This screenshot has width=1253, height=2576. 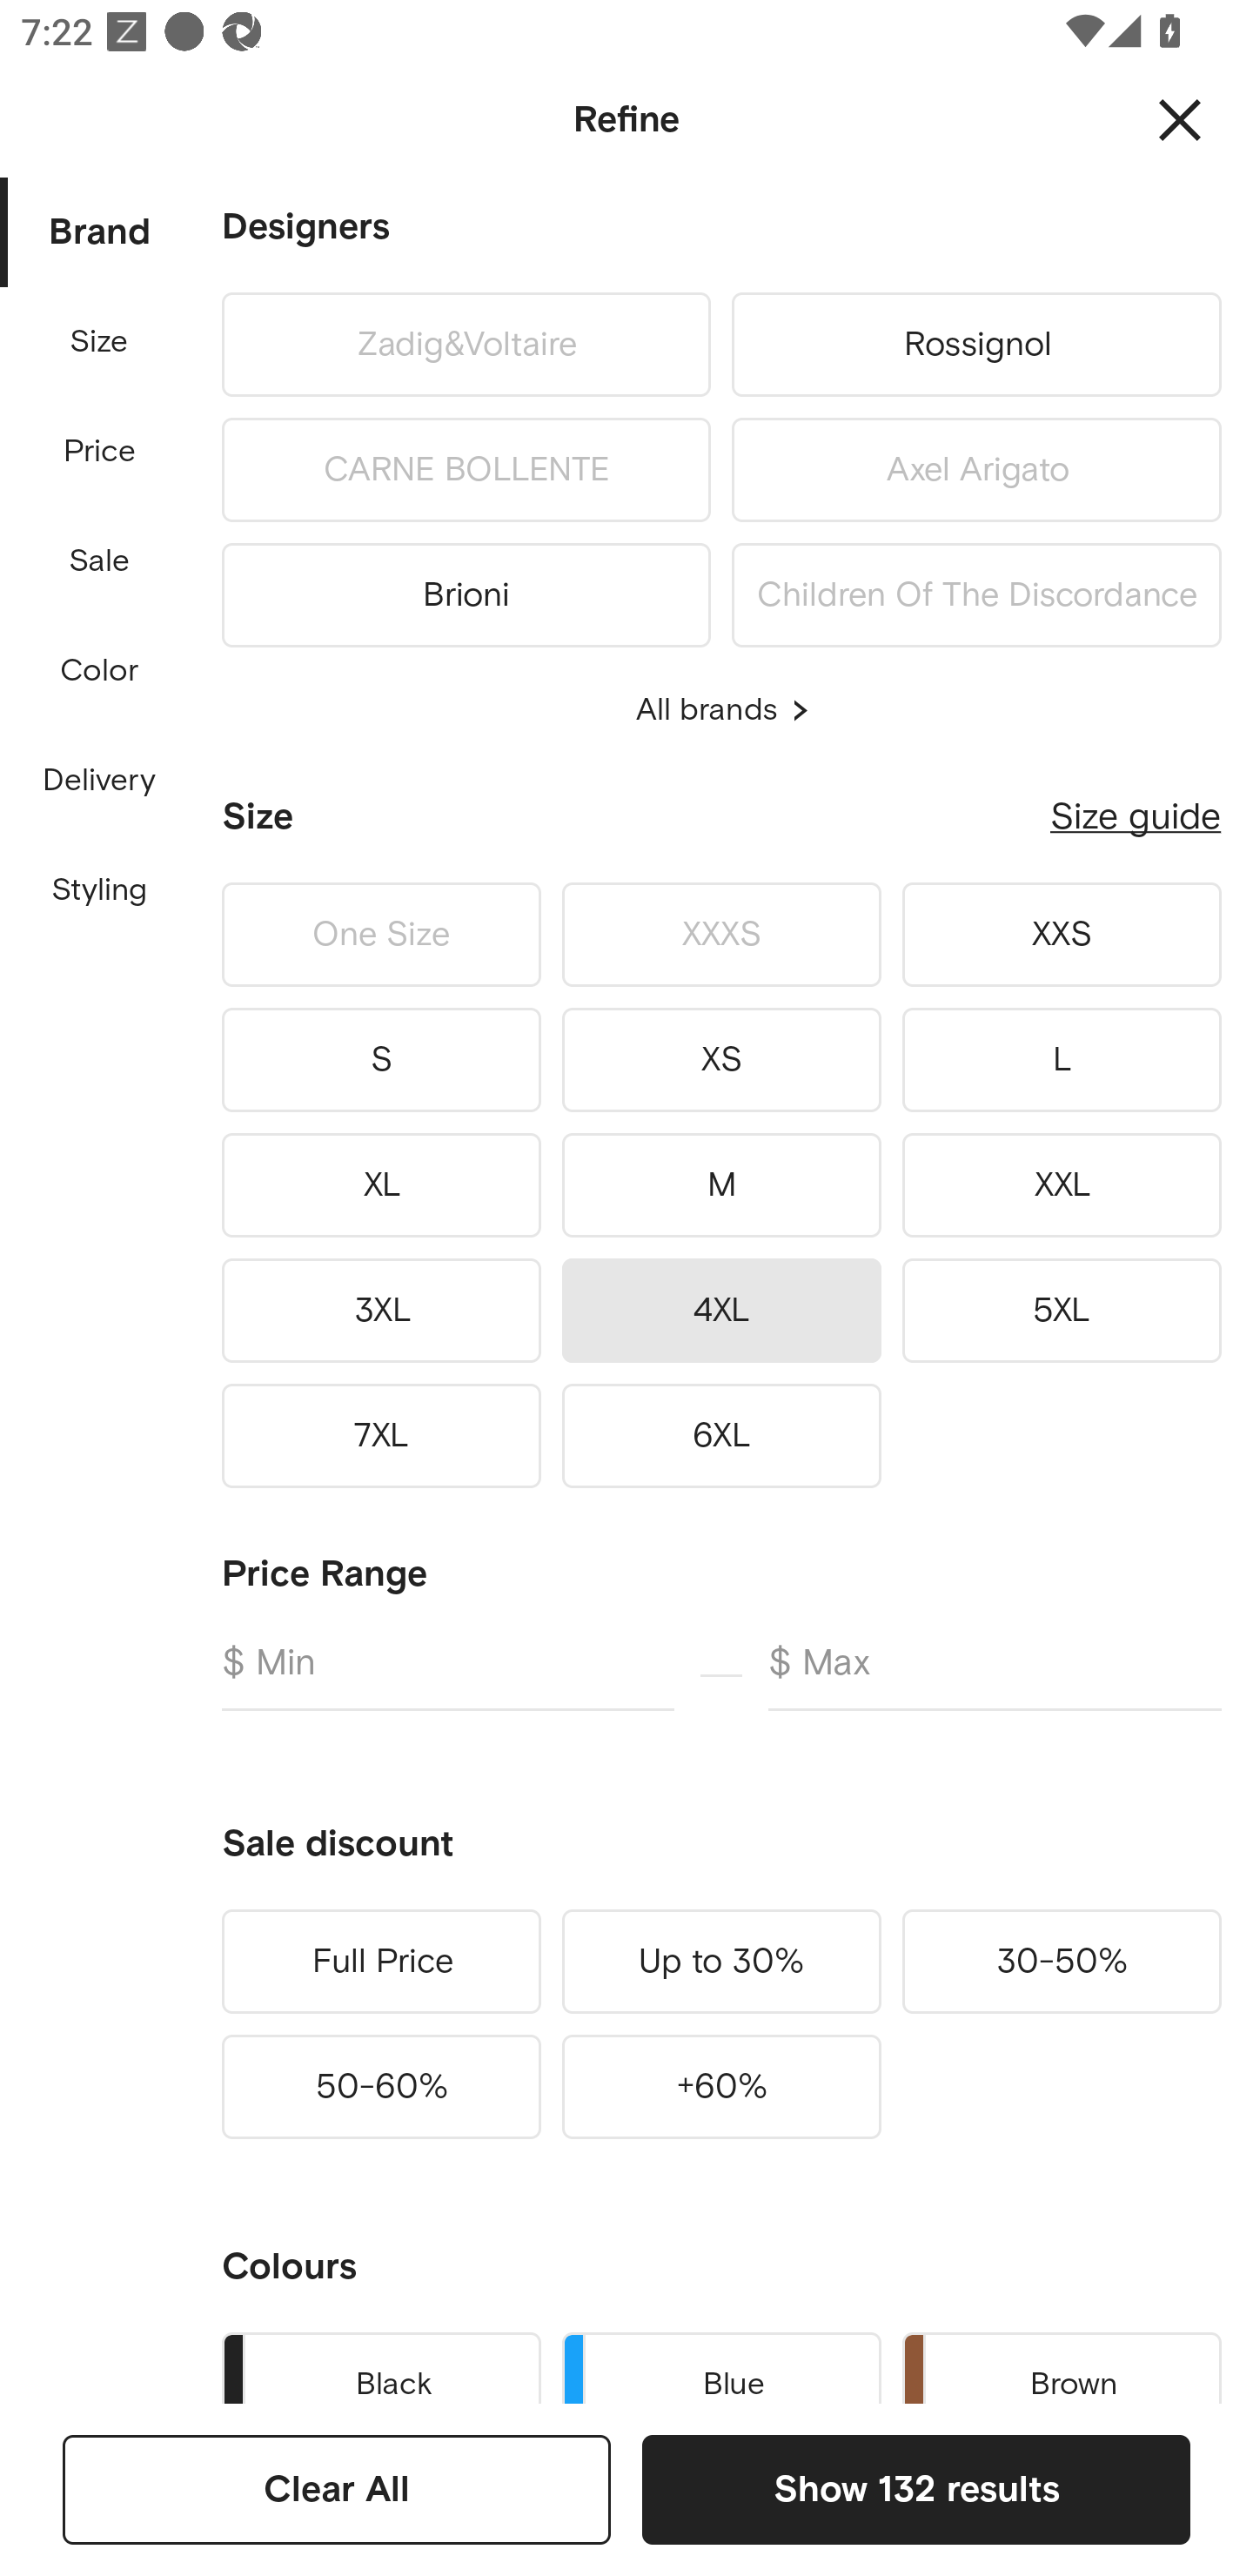 I want to click on Brioni, so click(x=466, y=589).